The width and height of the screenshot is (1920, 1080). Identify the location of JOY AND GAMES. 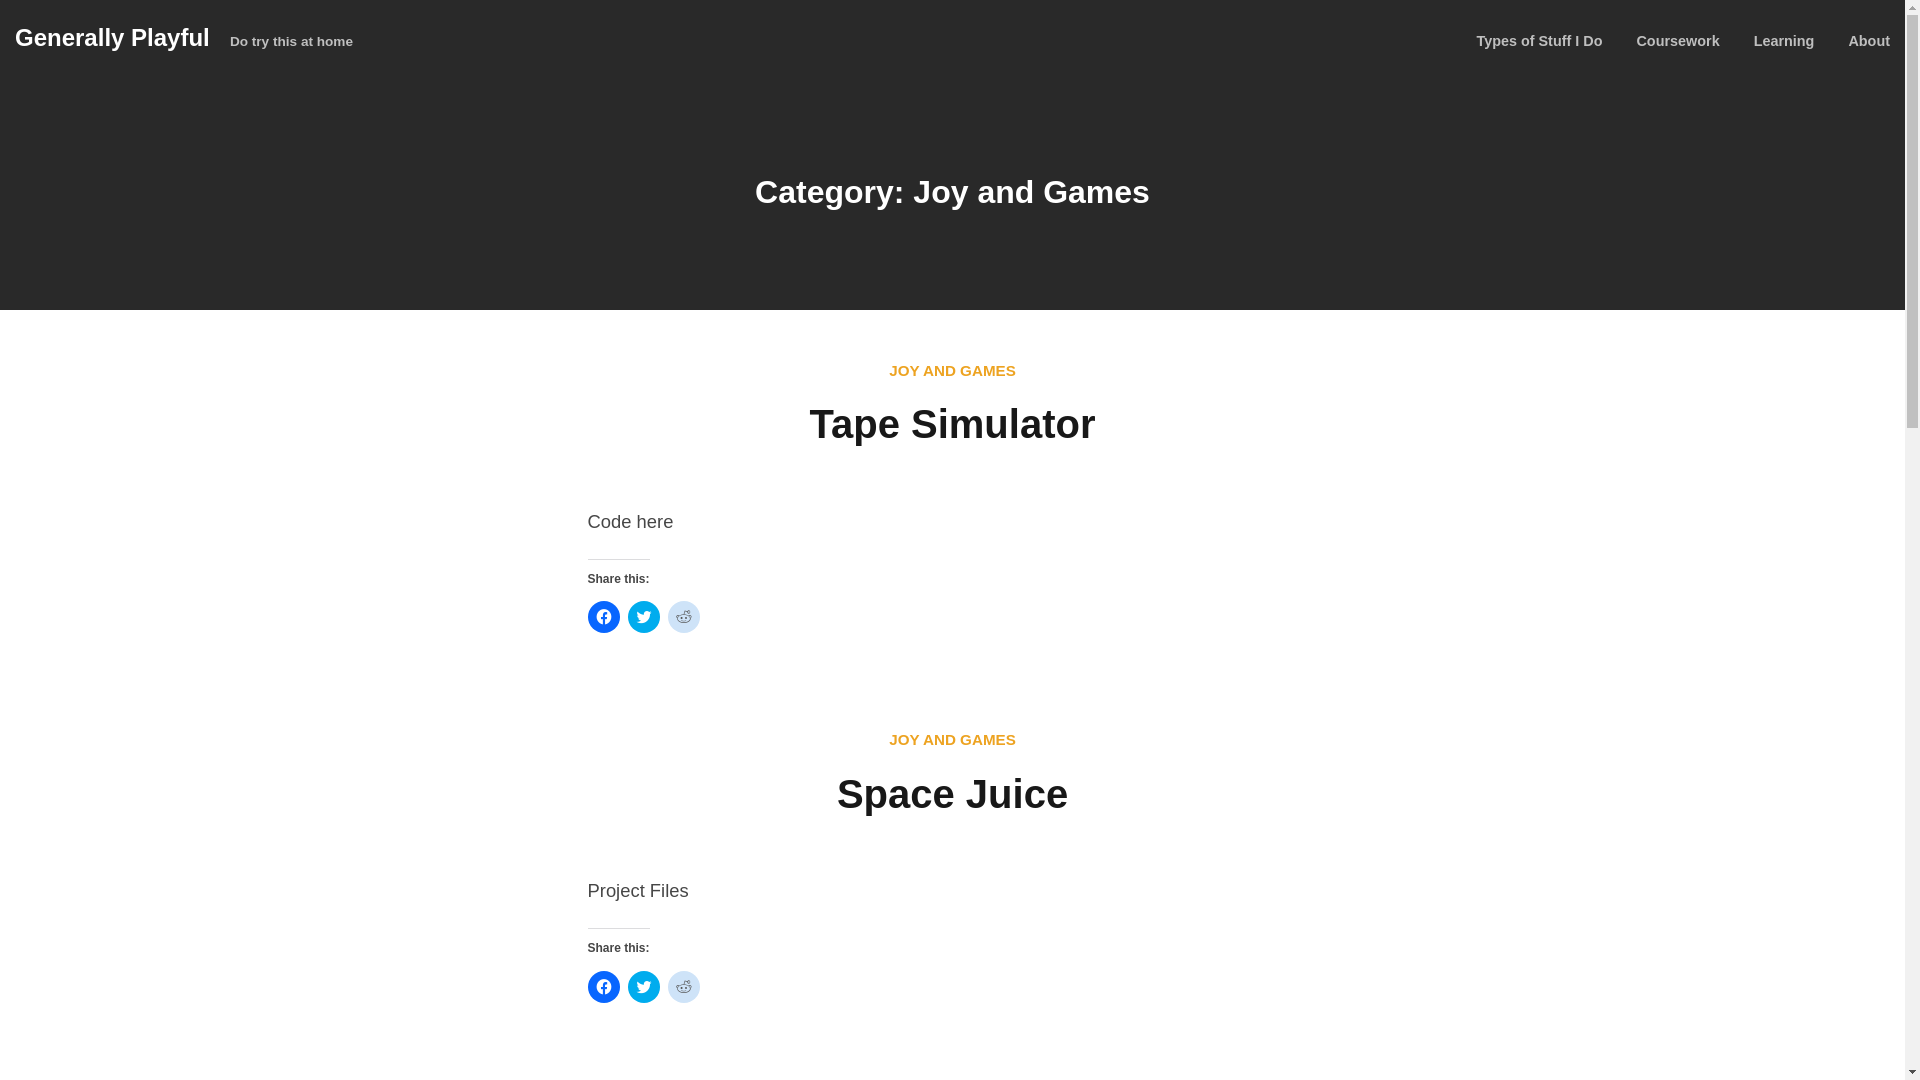
(952, 738).